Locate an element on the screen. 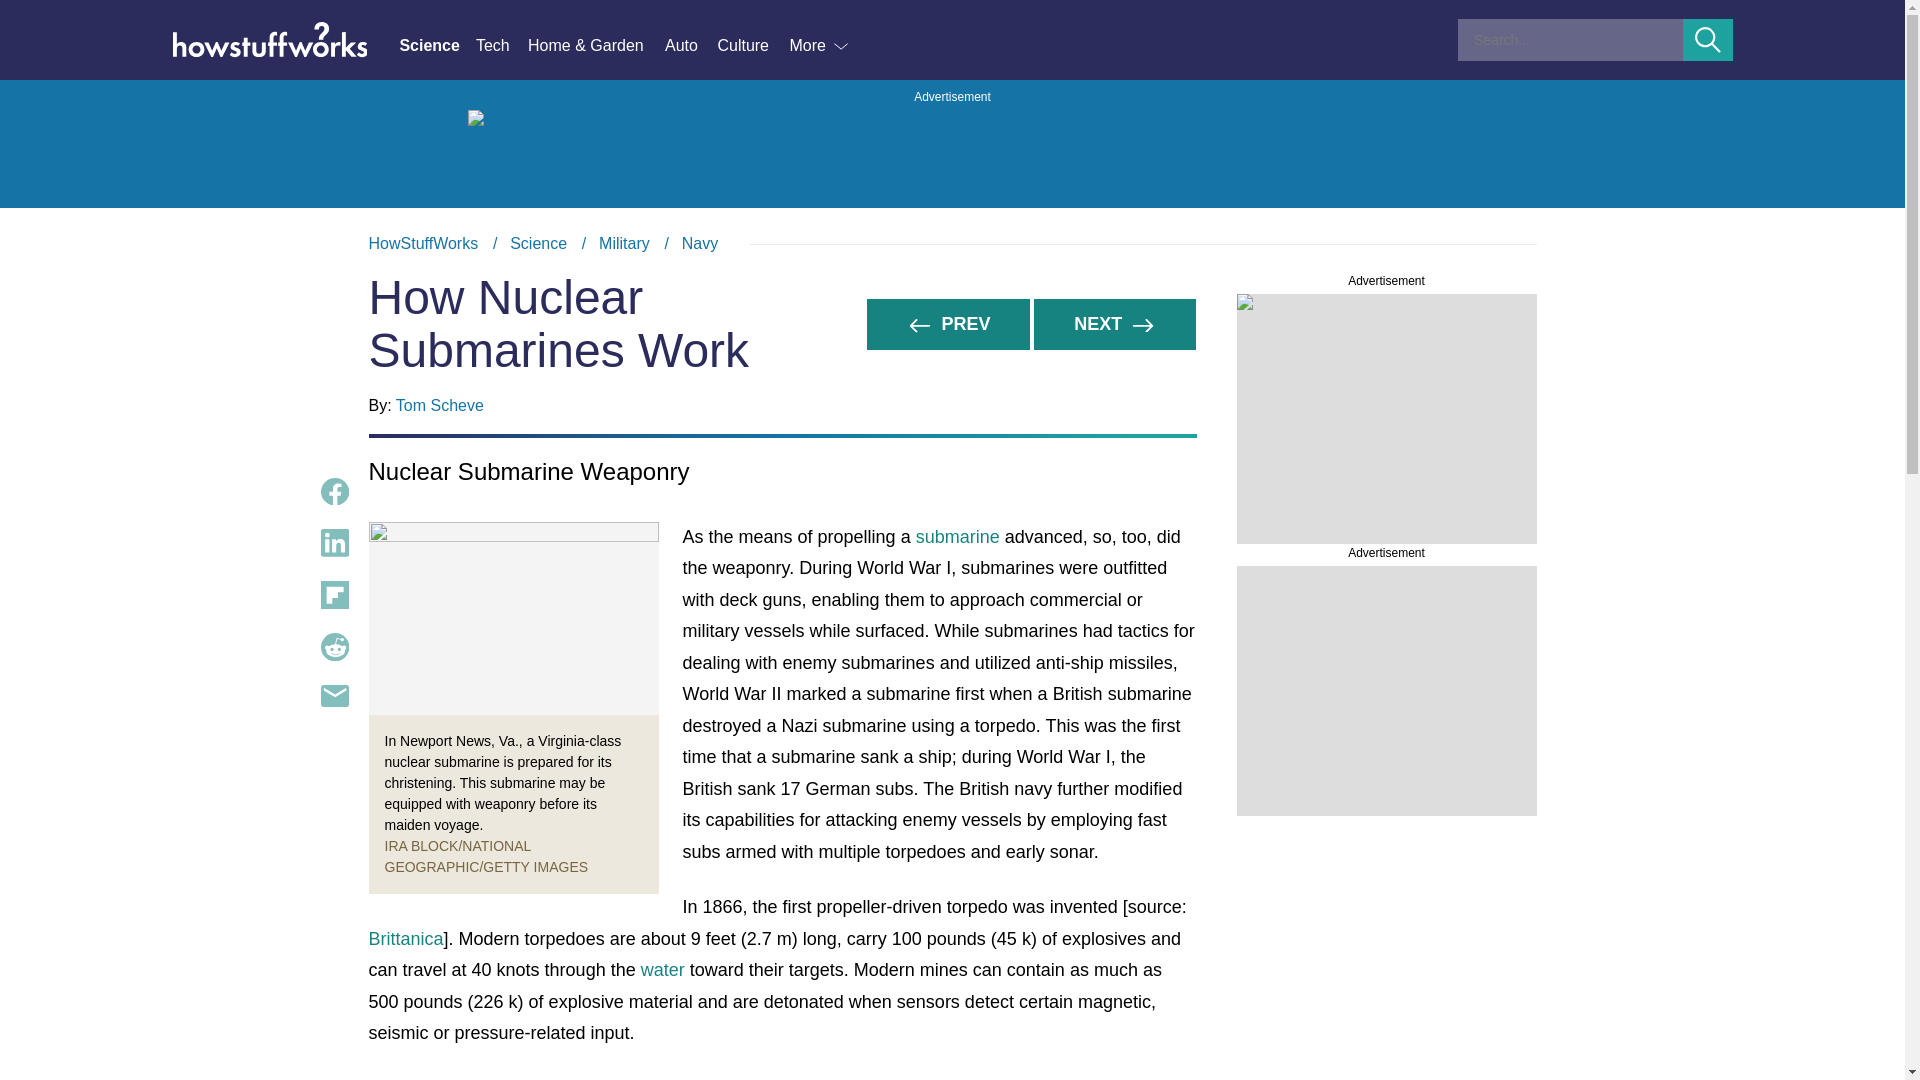  Share Content on LinkedIn is located at coordinates (334, 543).